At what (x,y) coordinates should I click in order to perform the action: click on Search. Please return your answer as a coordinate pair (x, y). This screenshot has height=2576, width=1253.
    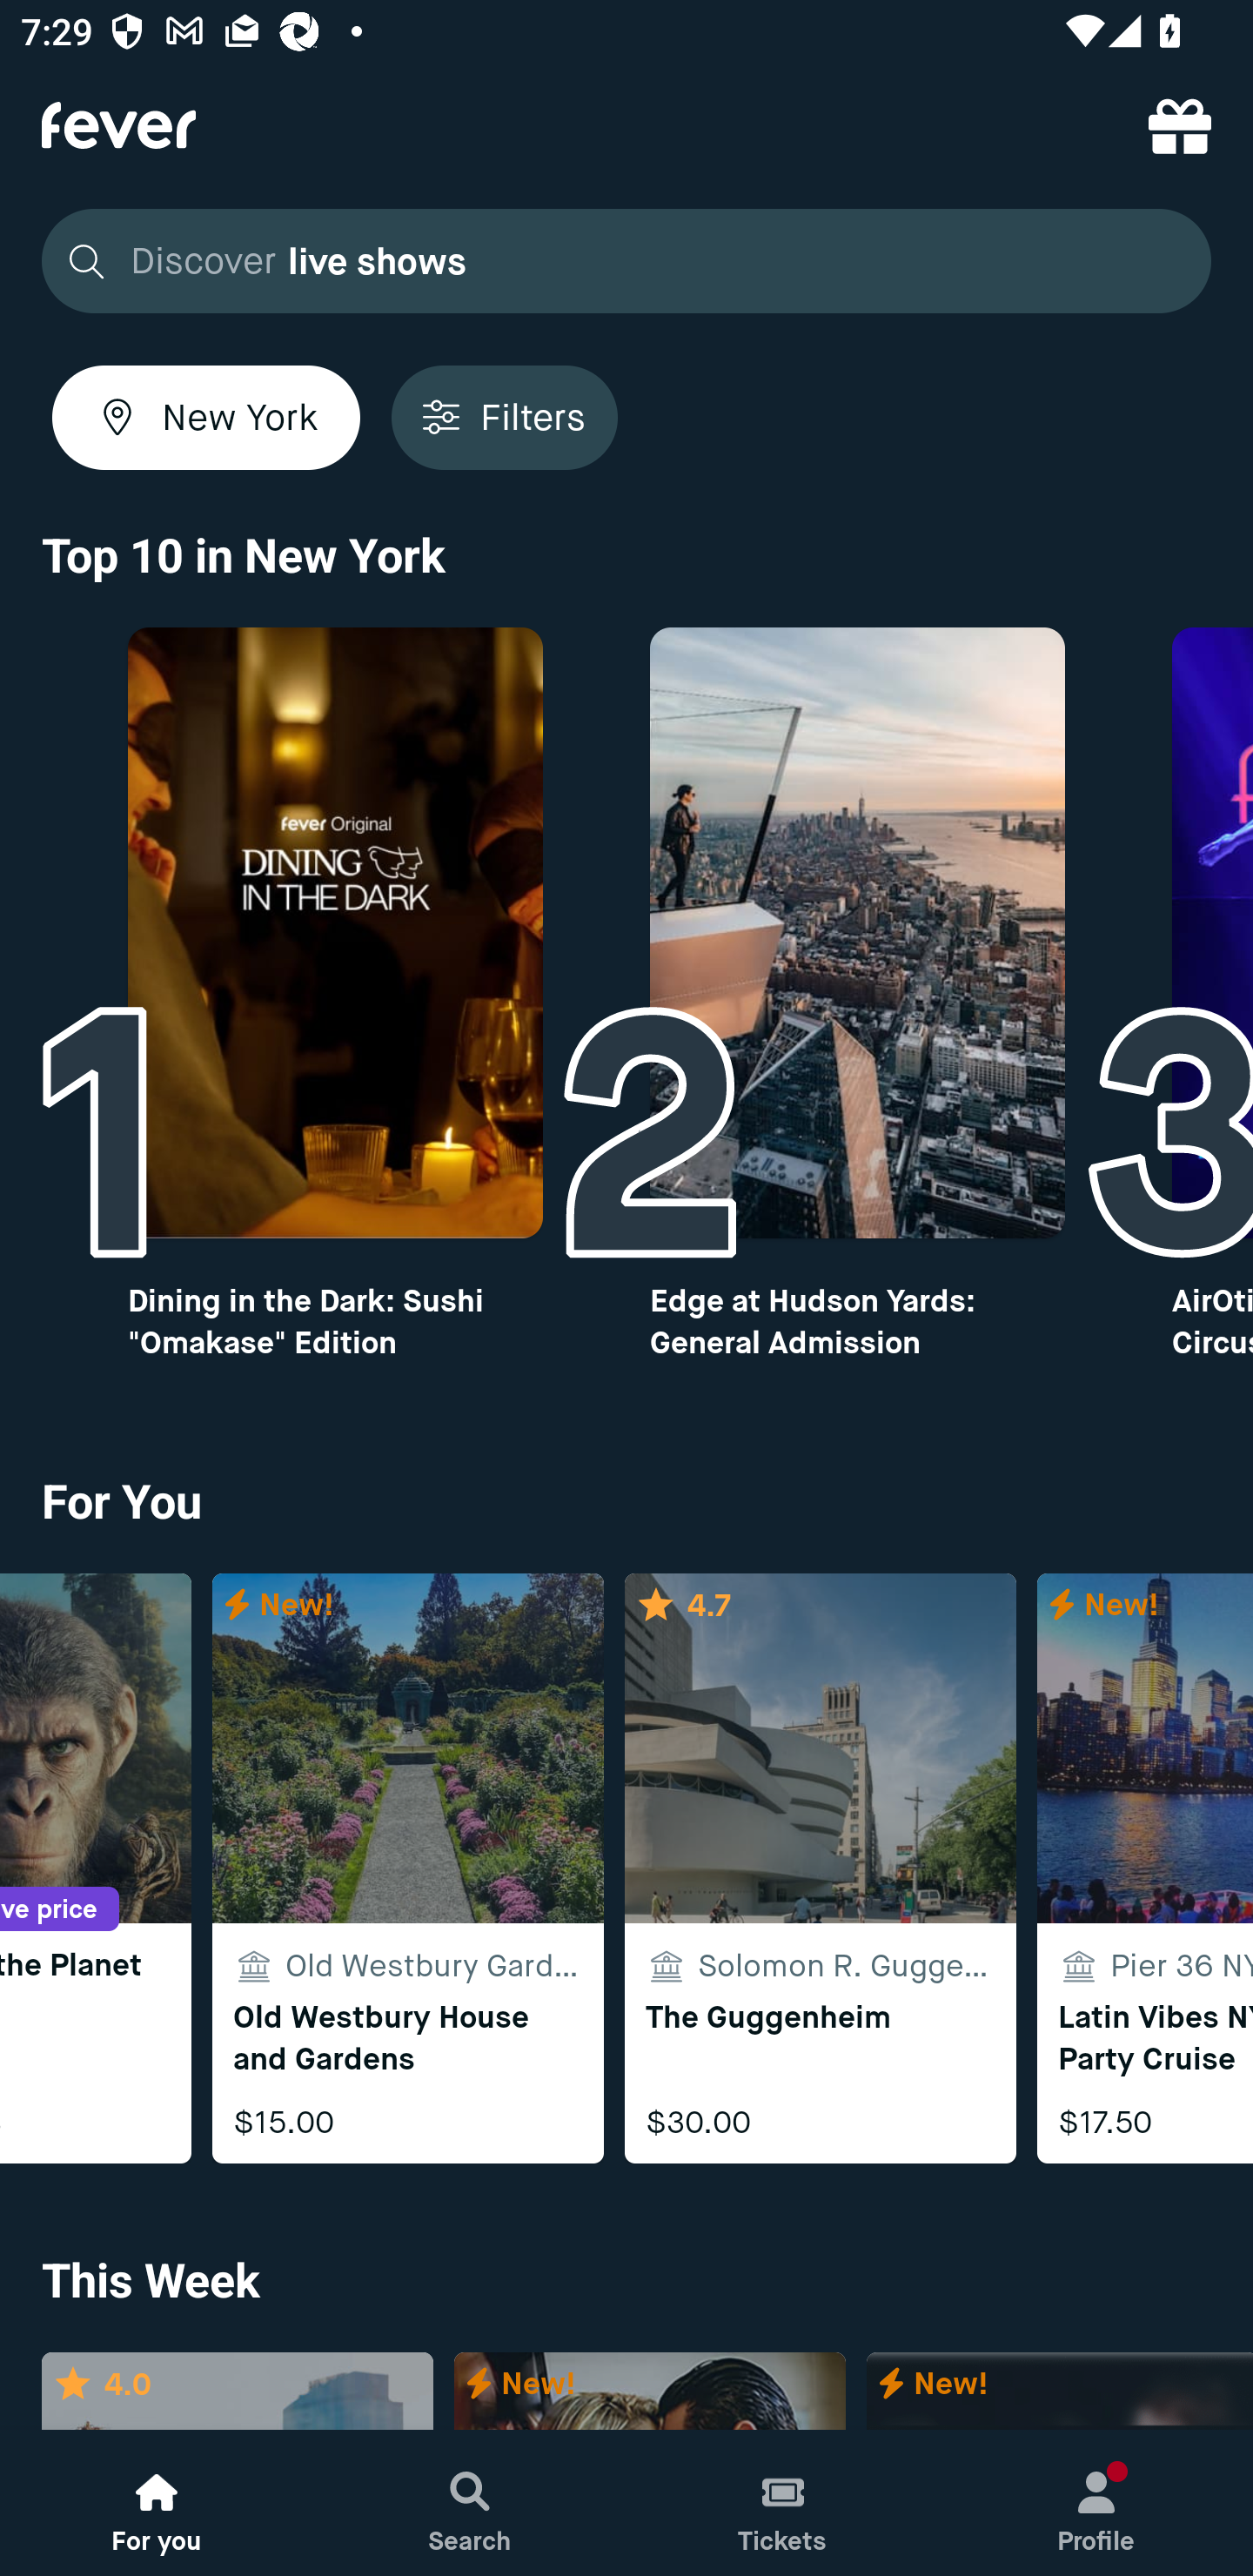
    Looking at the image, I should click on (470, 2503).